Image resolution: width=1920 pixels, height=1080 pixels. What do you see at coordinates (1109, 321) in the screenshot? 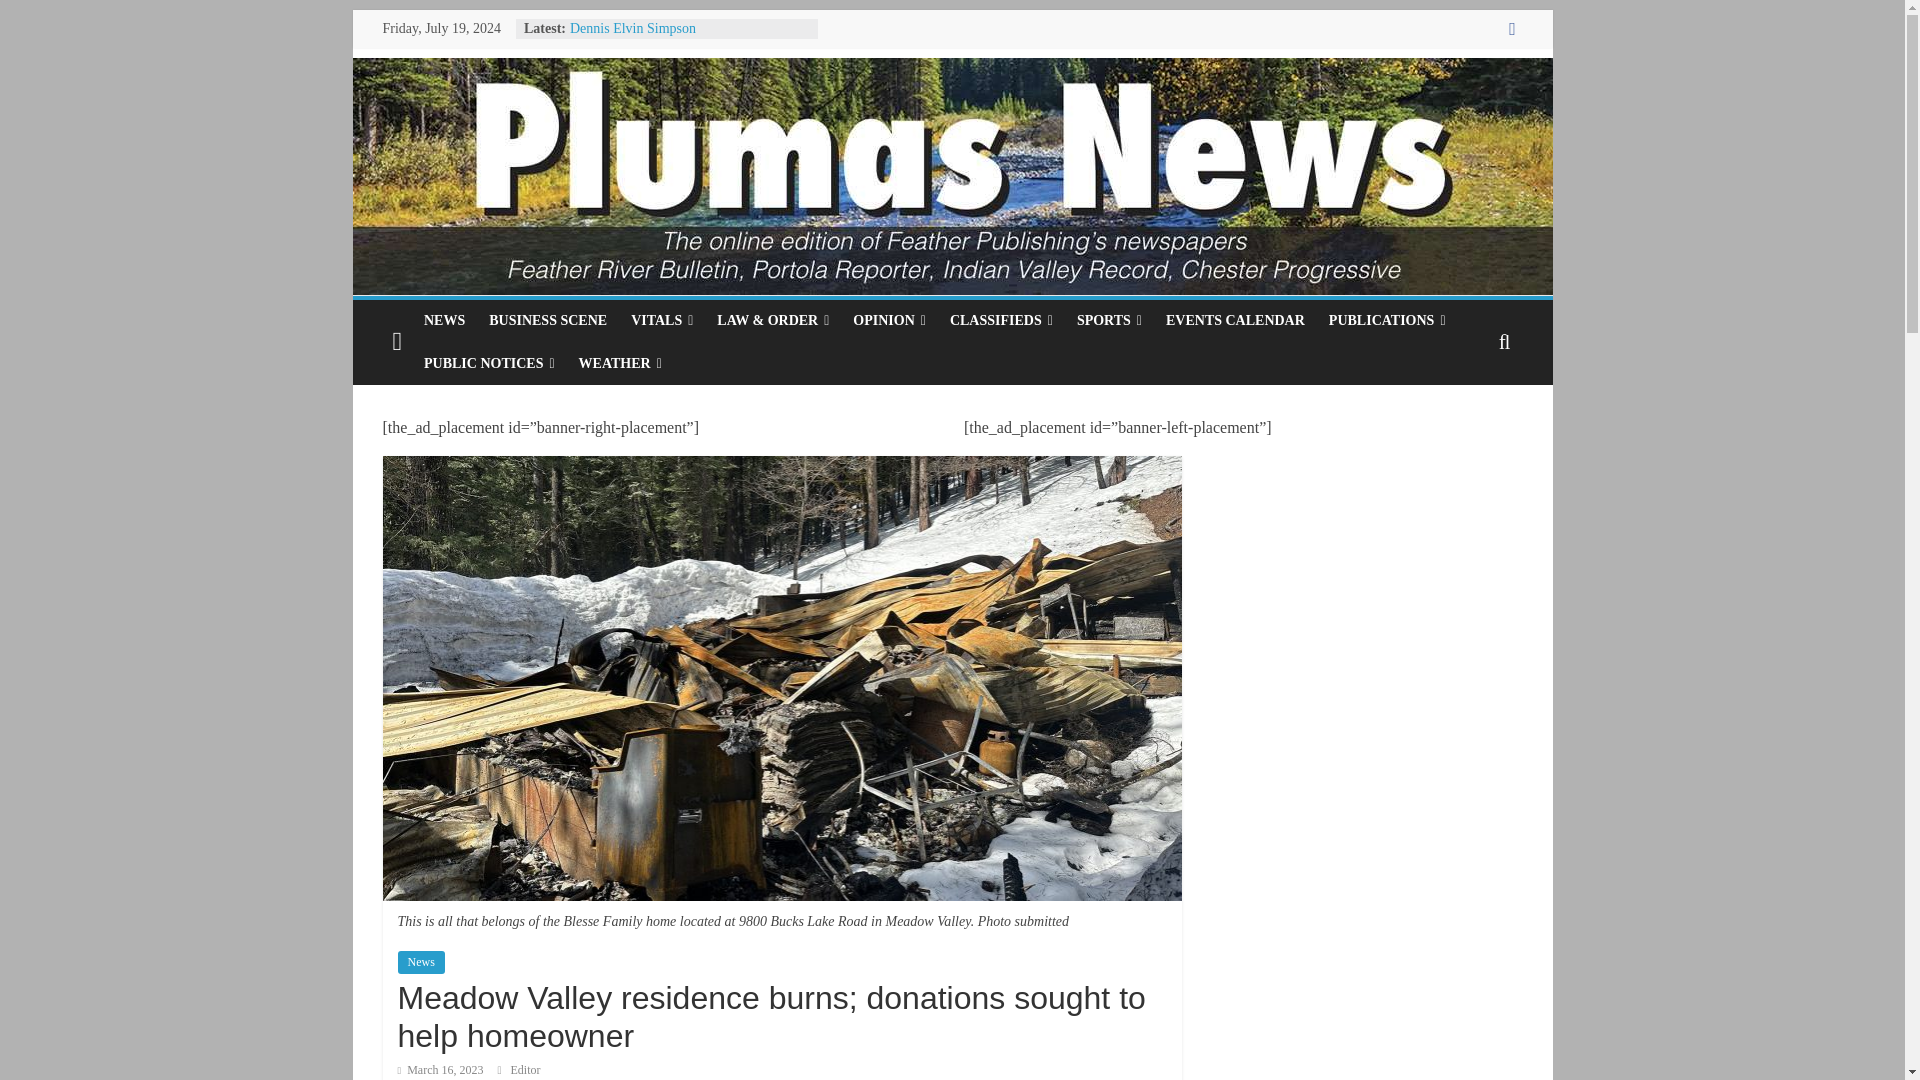
I see `SPORTS` at bounding box center [1109, 321].